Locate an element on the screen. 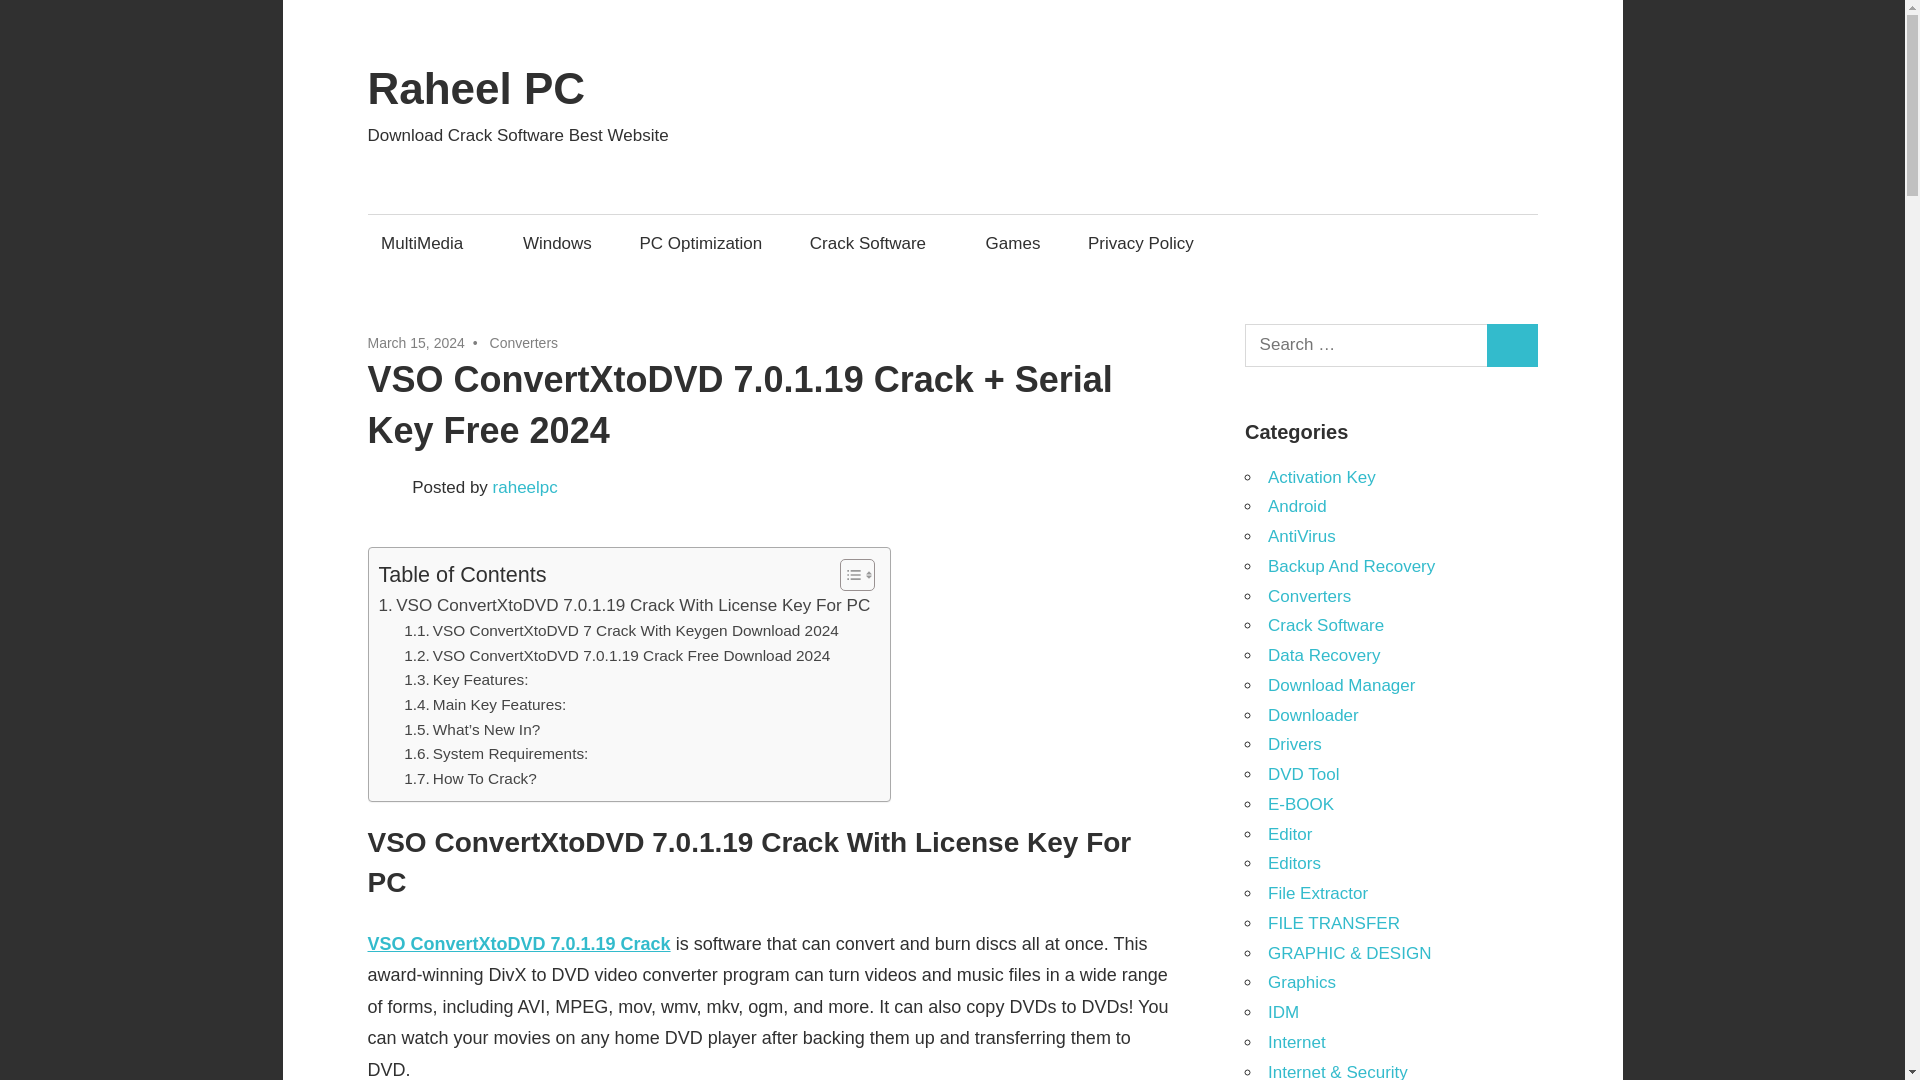 Image resolution: width=1920 pixels, height=1080 pixels. View all posts by raheelpc is located at coordinates (526, 487).